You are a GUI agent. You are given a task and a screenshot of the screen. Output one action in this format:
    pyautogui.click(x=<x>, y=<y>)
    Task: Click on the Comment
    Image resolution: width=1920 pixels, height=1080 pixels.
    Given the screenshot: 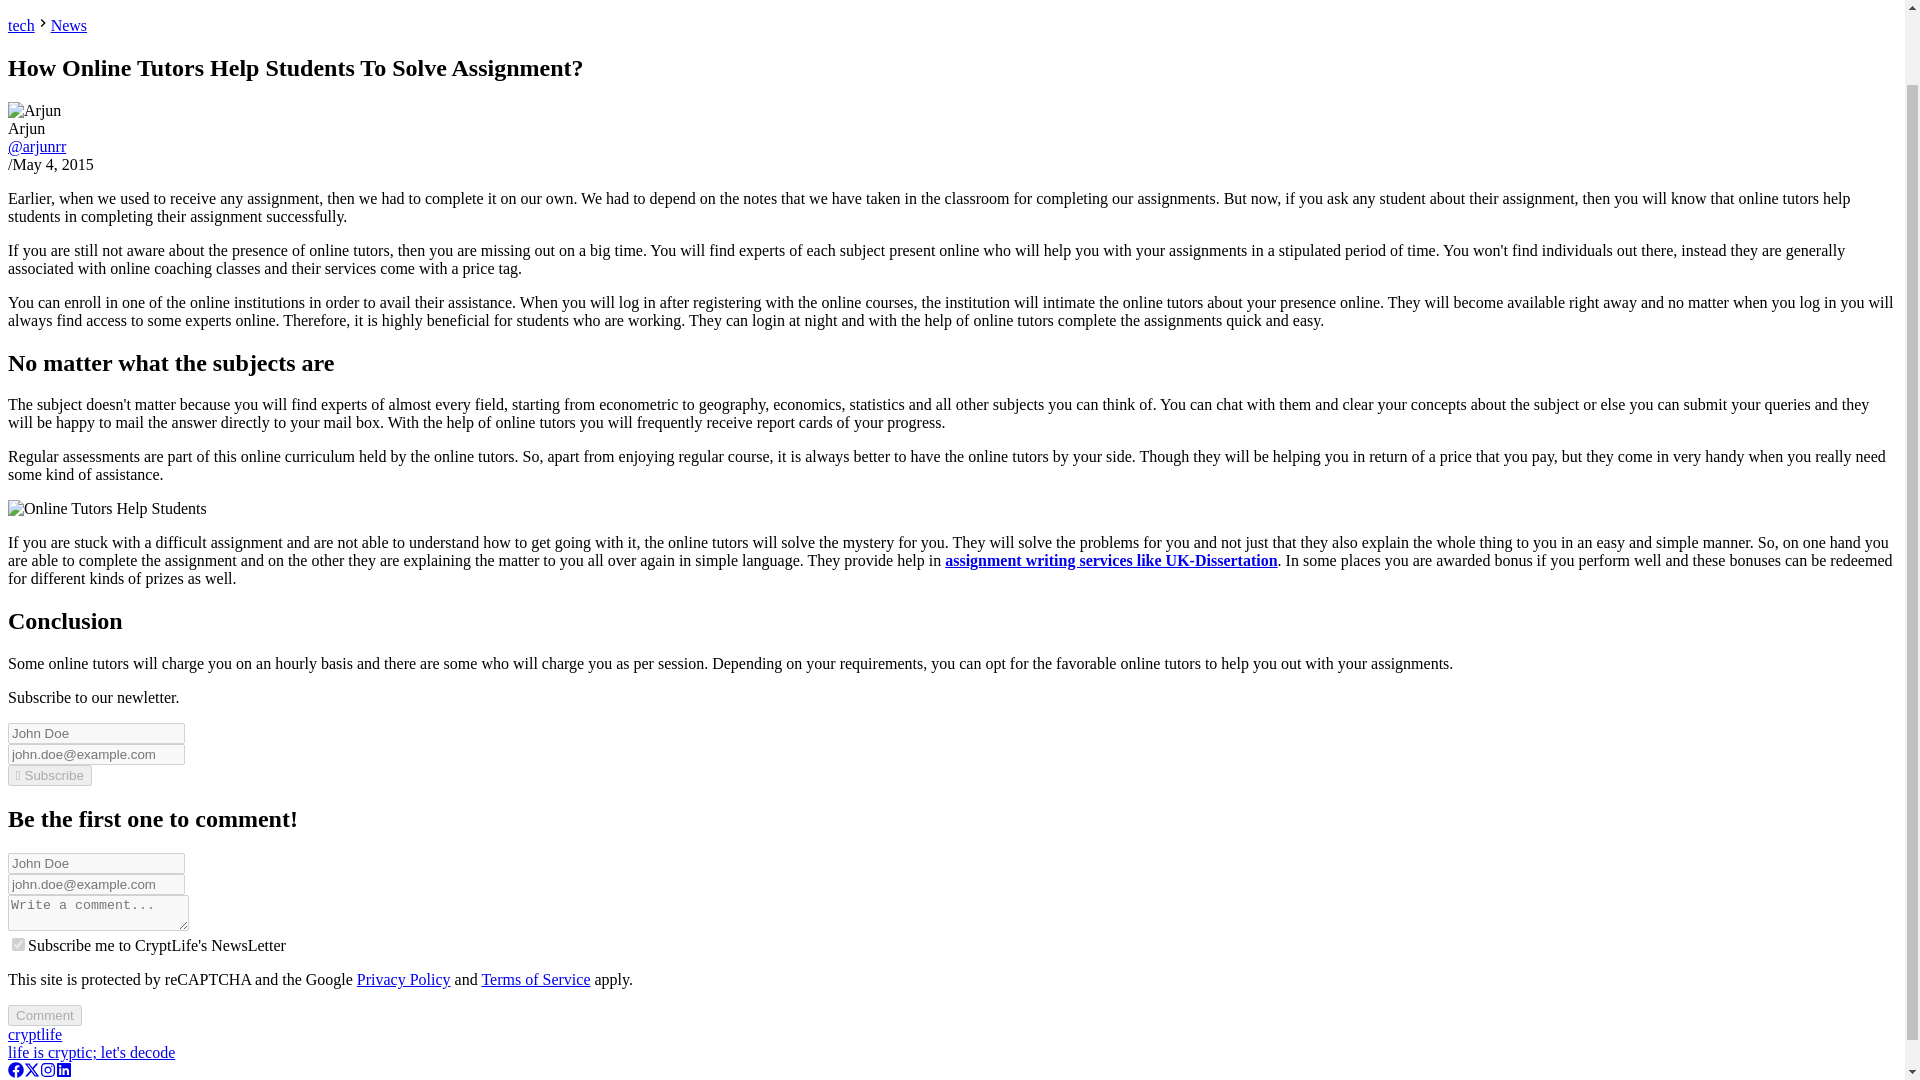 What is the action you would take?
    pyautogui.click(x=44, y=1016)
    